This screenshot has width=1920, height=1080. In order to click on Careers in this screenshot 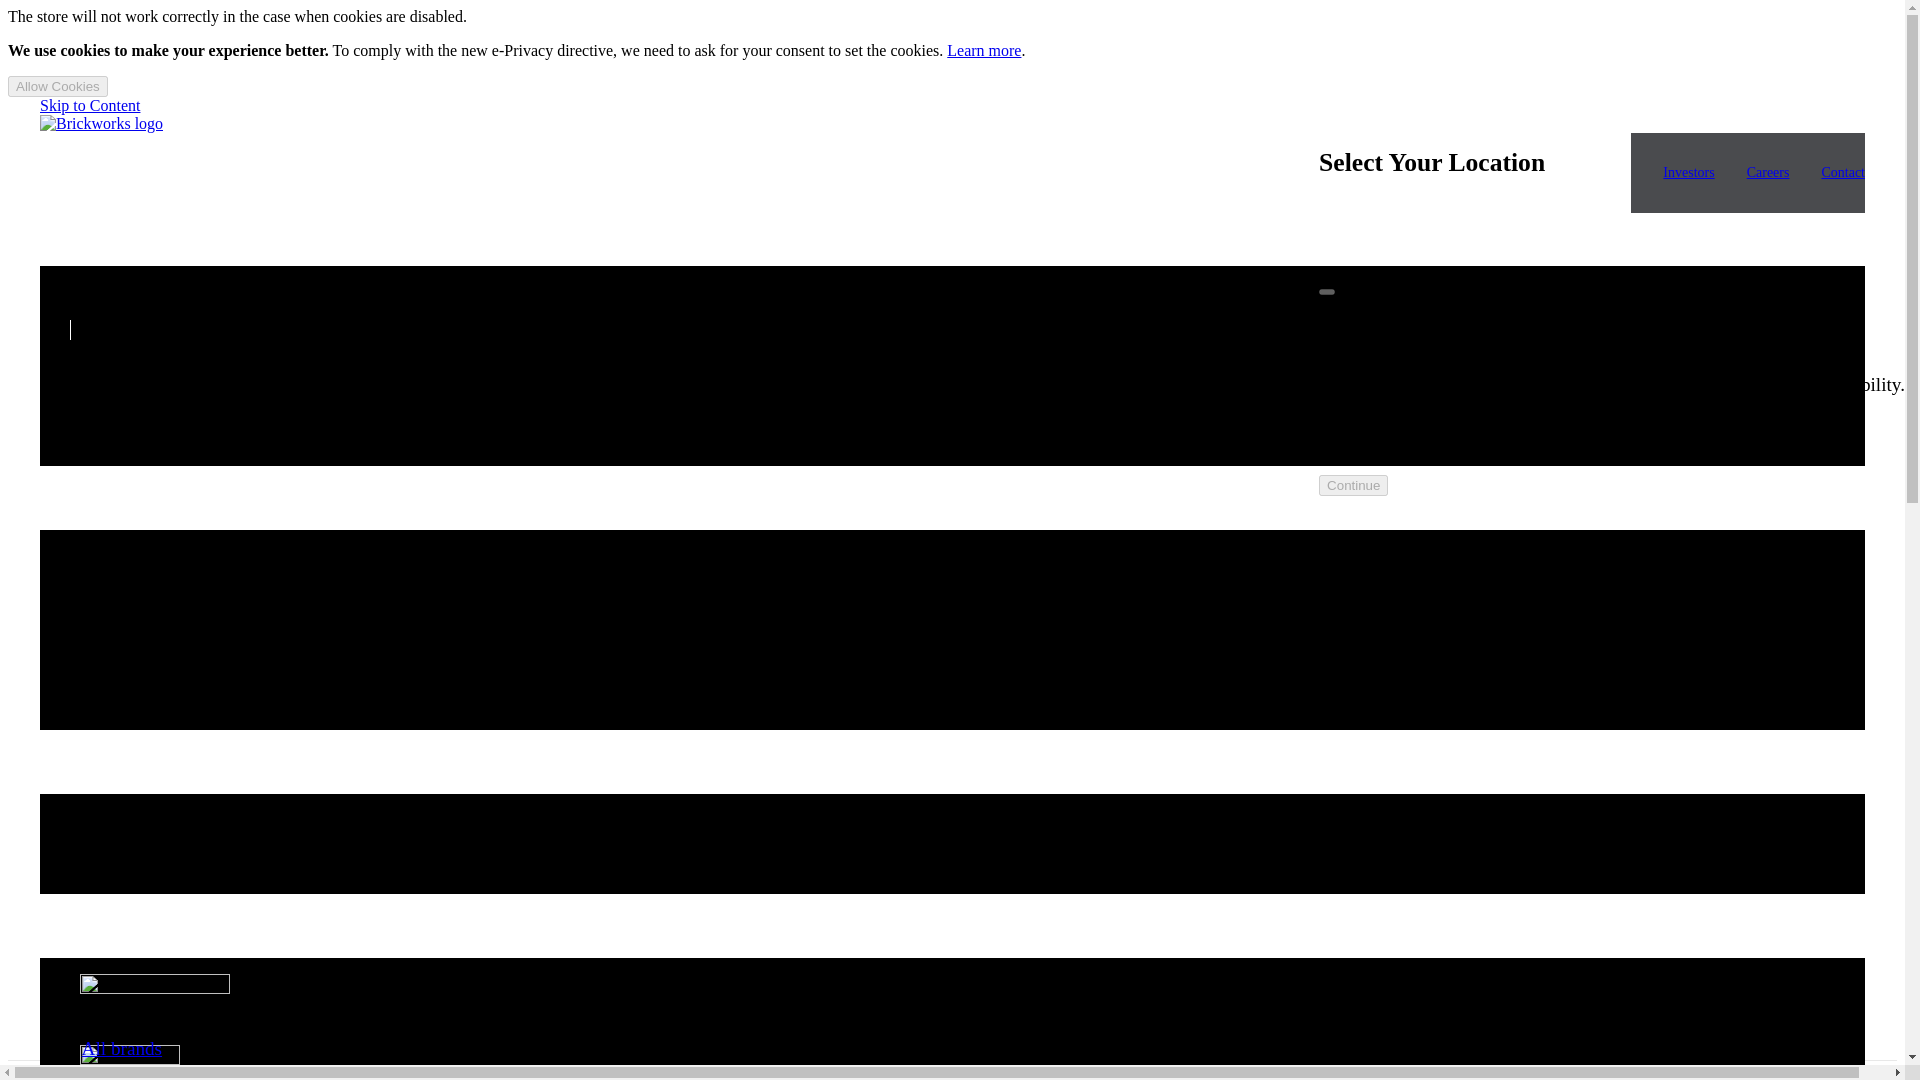, I will do `click(1768, 172)`.